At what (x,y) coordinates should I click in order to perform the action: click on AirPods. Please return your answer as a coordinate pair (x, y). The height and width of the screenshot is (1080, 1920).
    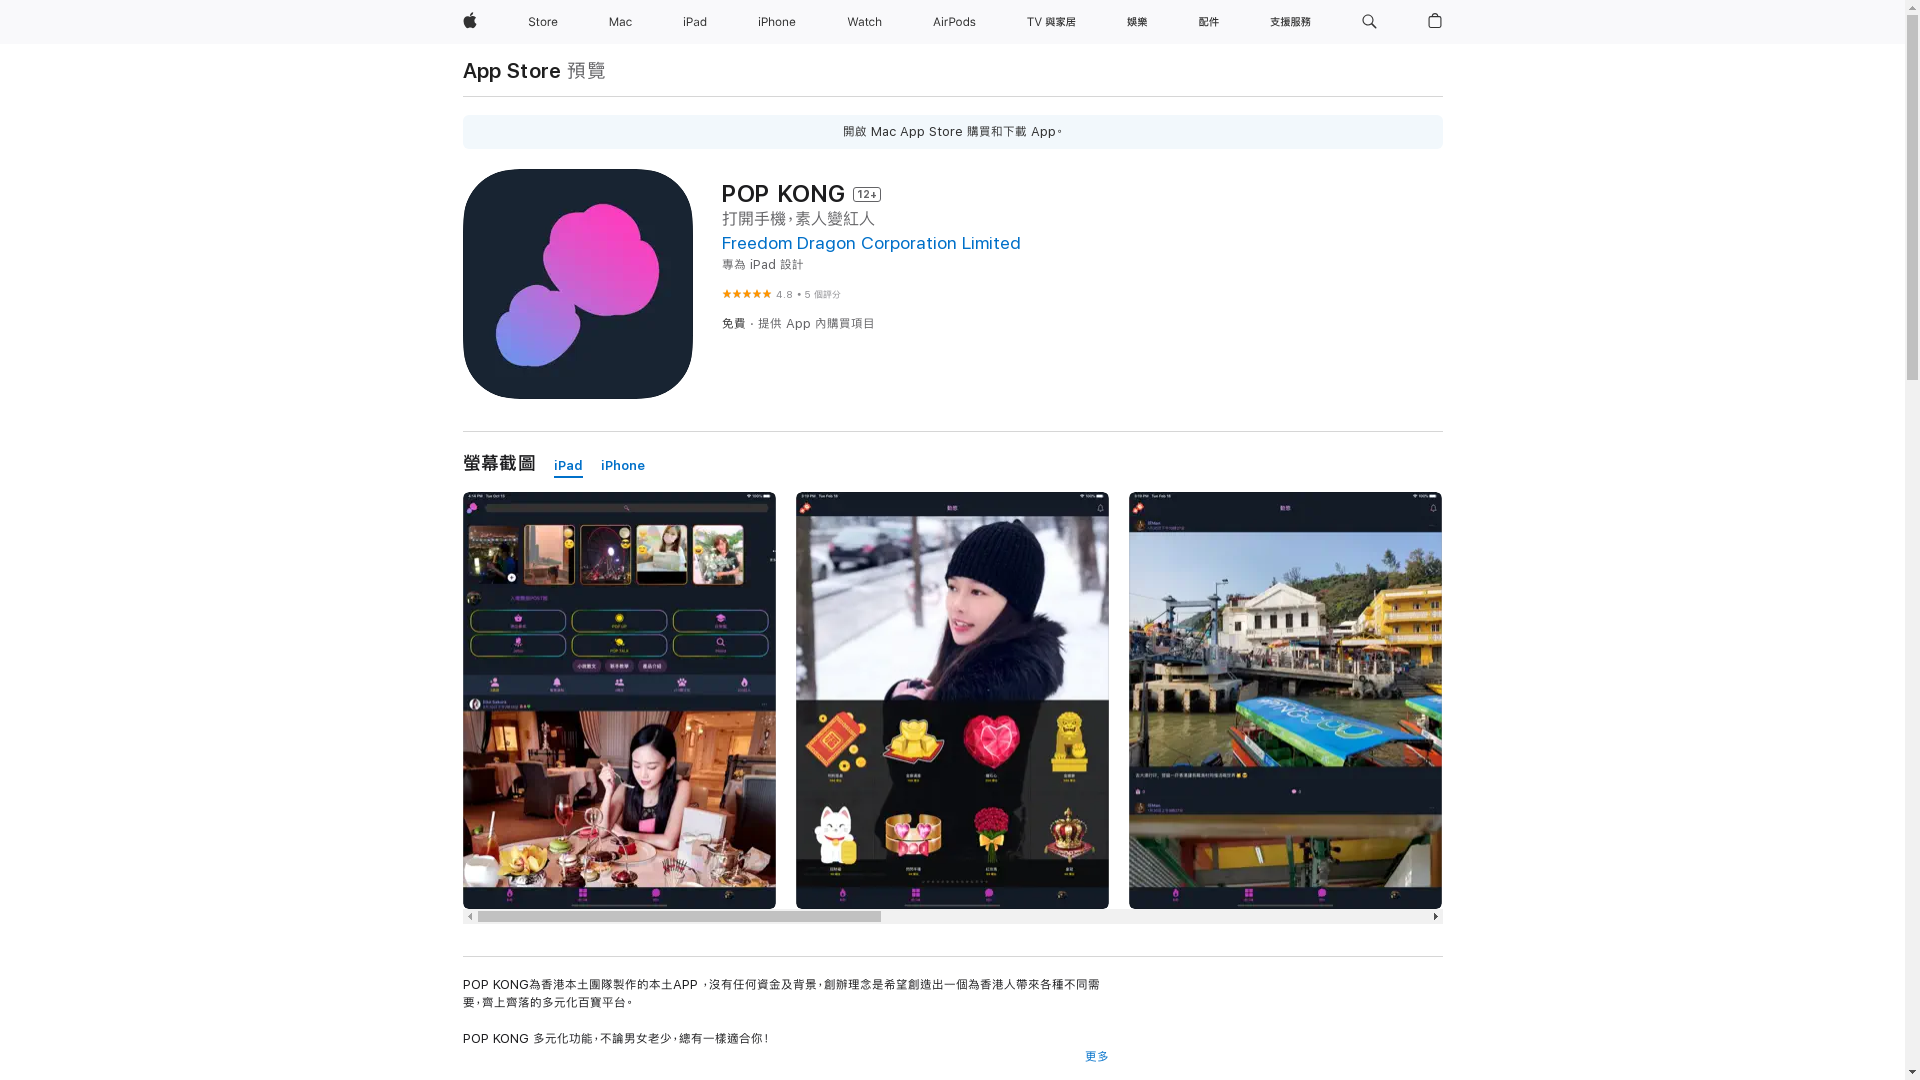
    Looking at the image, I should click on (954, 22).